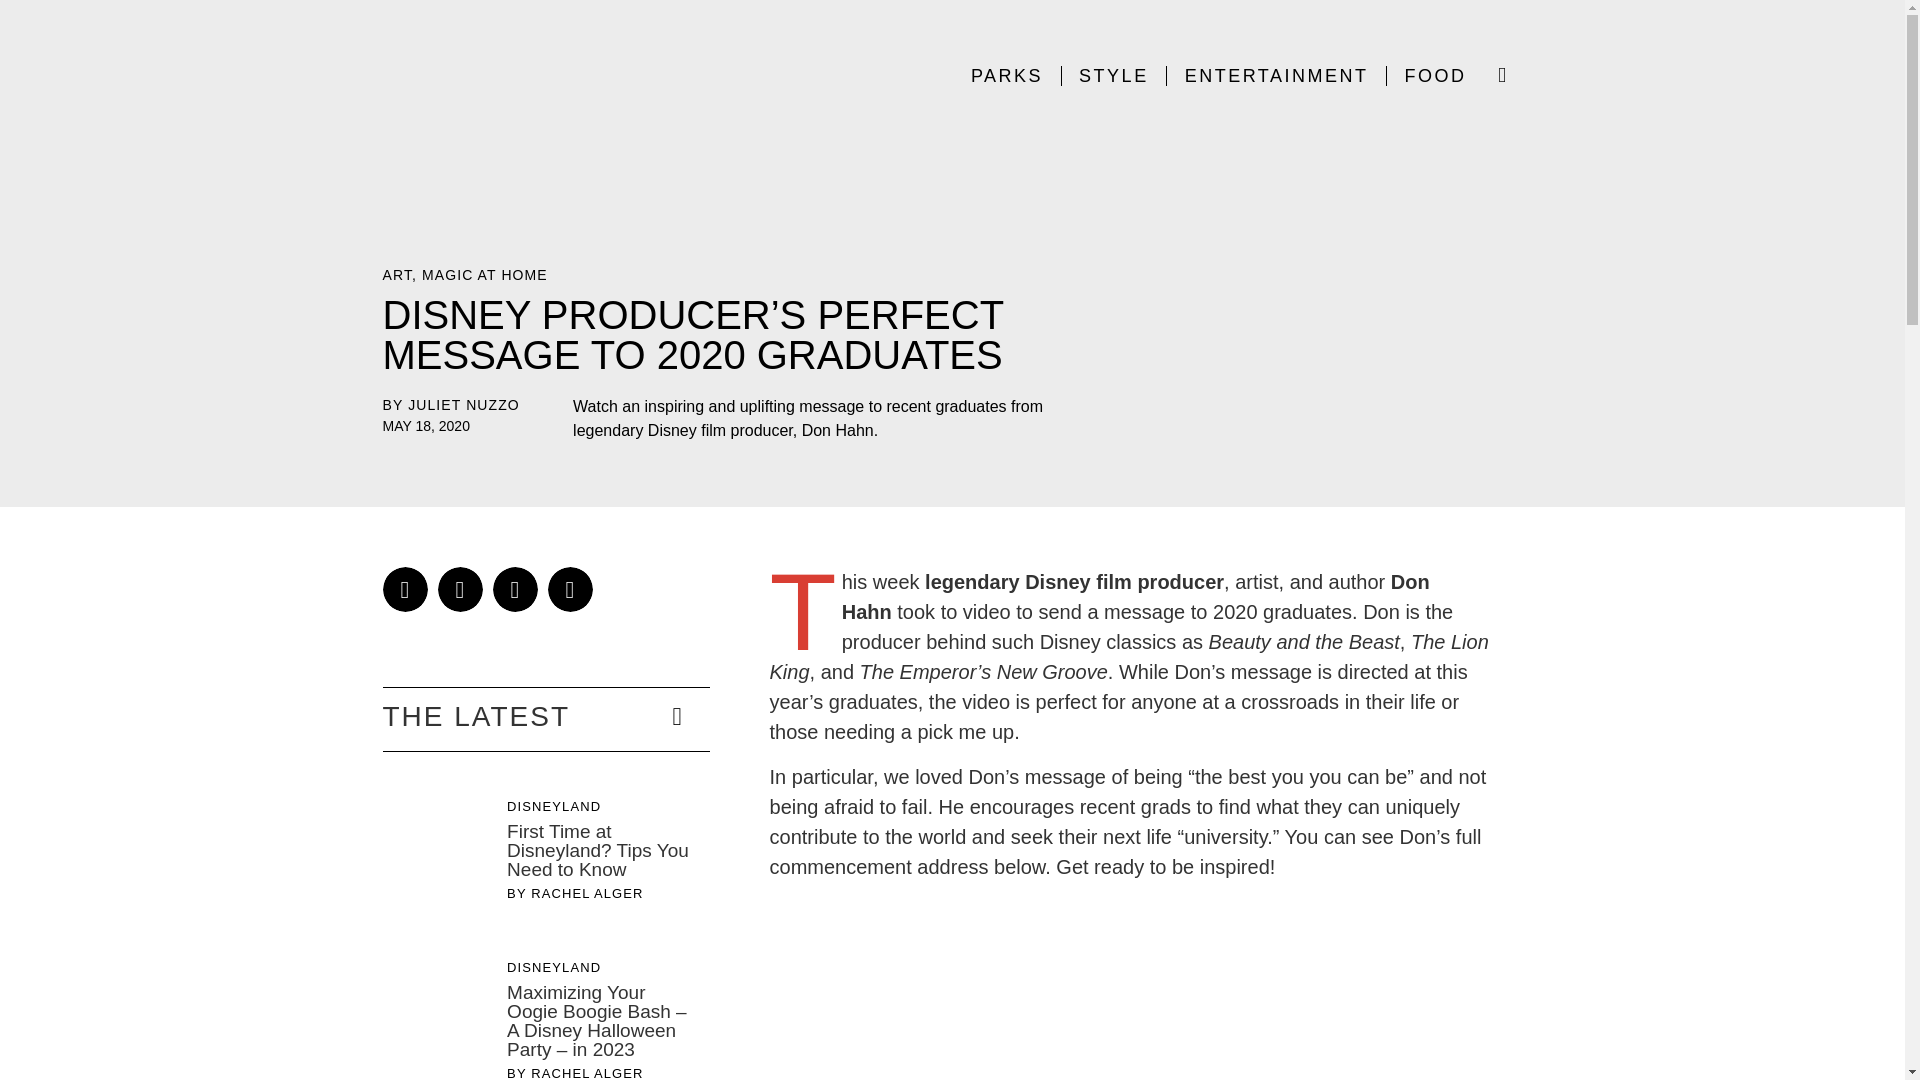  I want to click on DISNEYLAND, so click(553, 806).